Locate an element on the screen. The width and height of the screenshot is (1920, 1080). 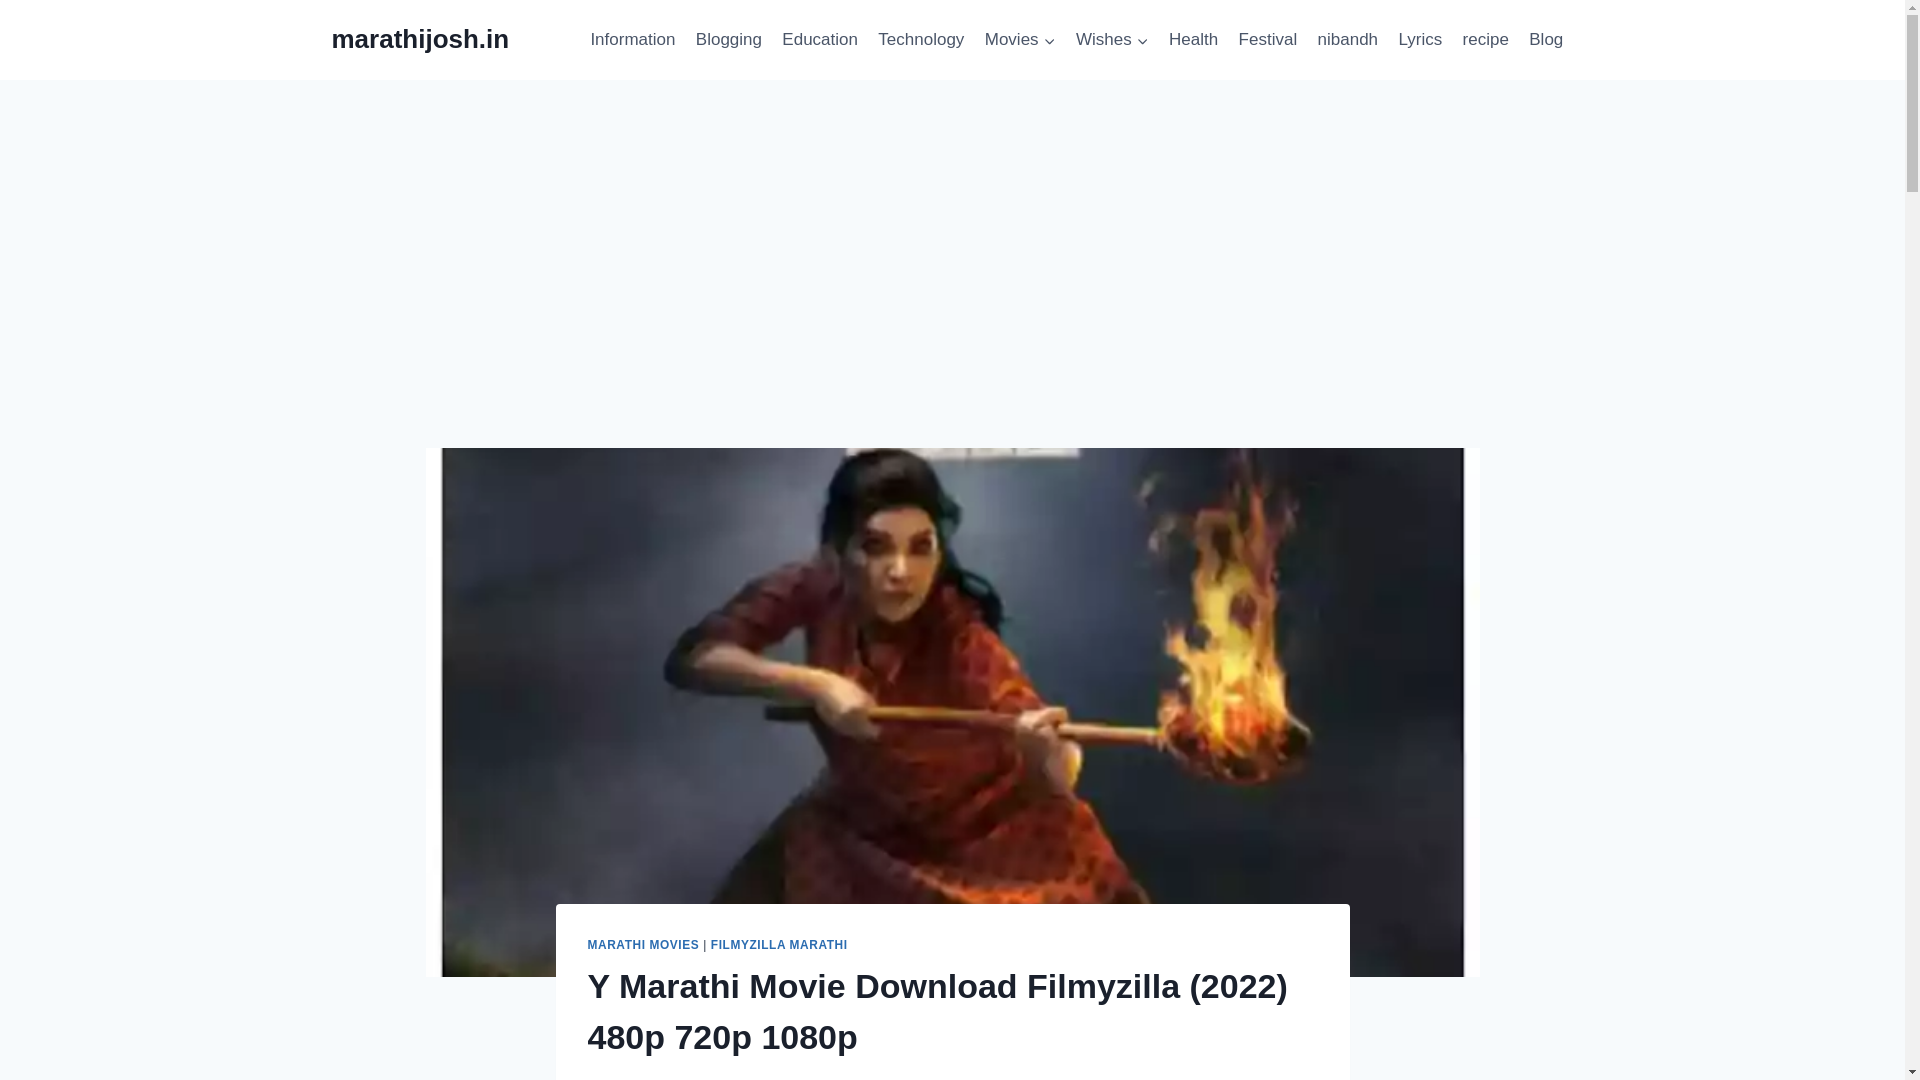
MARATHI MOVIES is located at coordinates (644, 944).